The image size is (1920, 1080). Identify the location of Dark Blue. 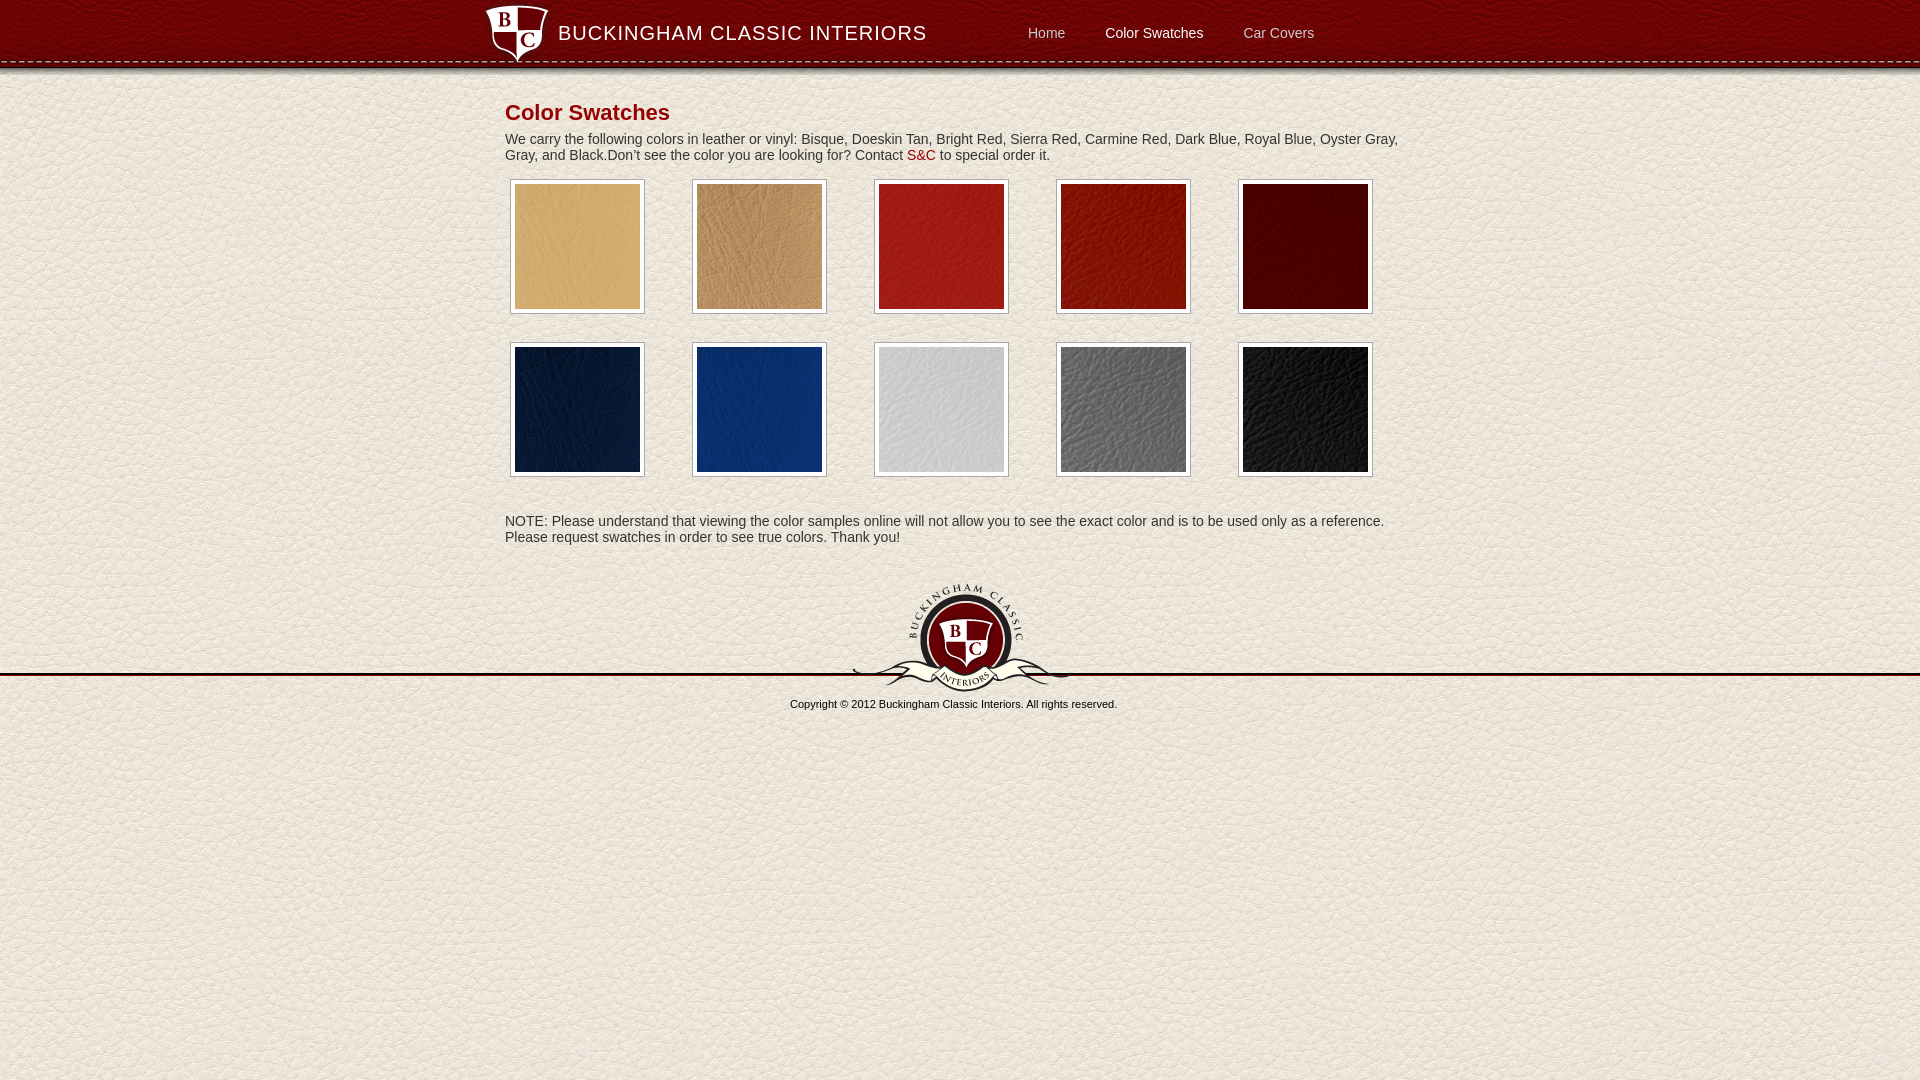
(578, 410).